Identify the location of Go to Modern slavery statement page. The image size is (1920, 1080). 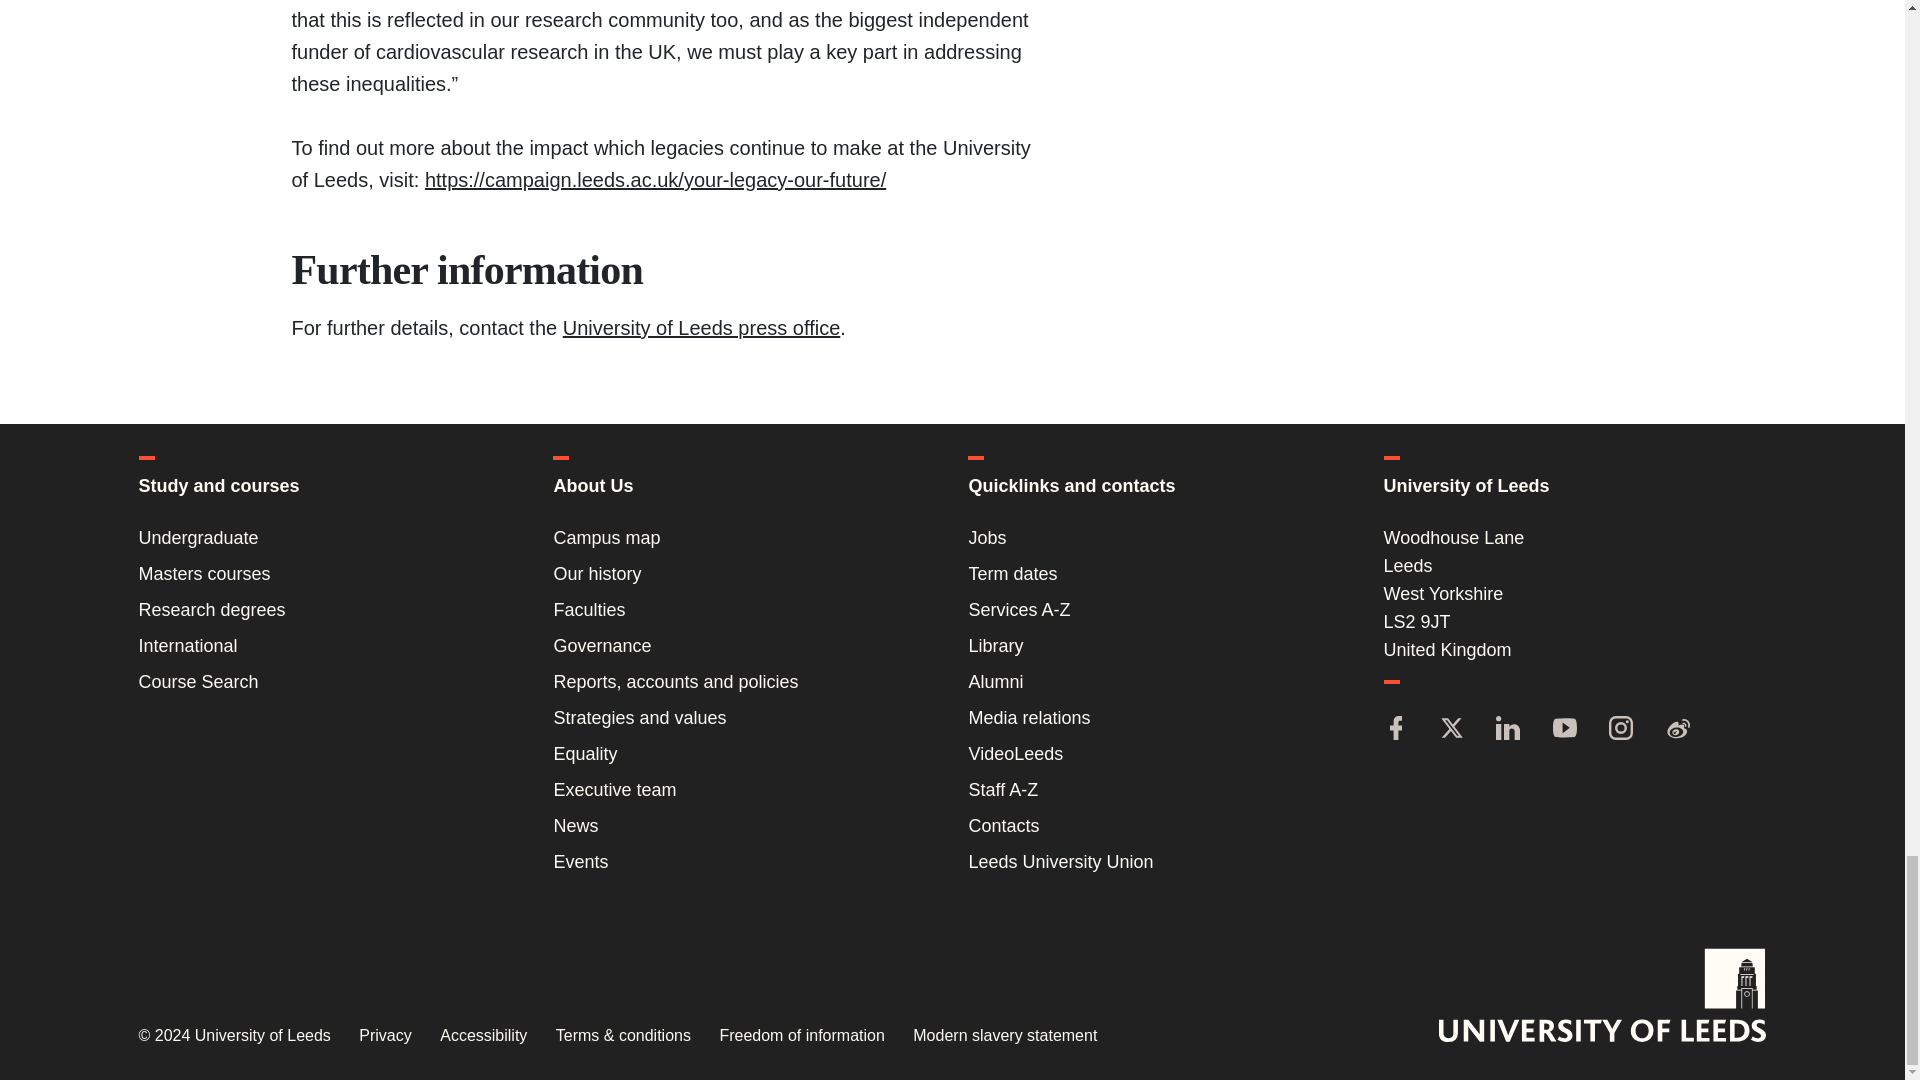
(1004, 1036).